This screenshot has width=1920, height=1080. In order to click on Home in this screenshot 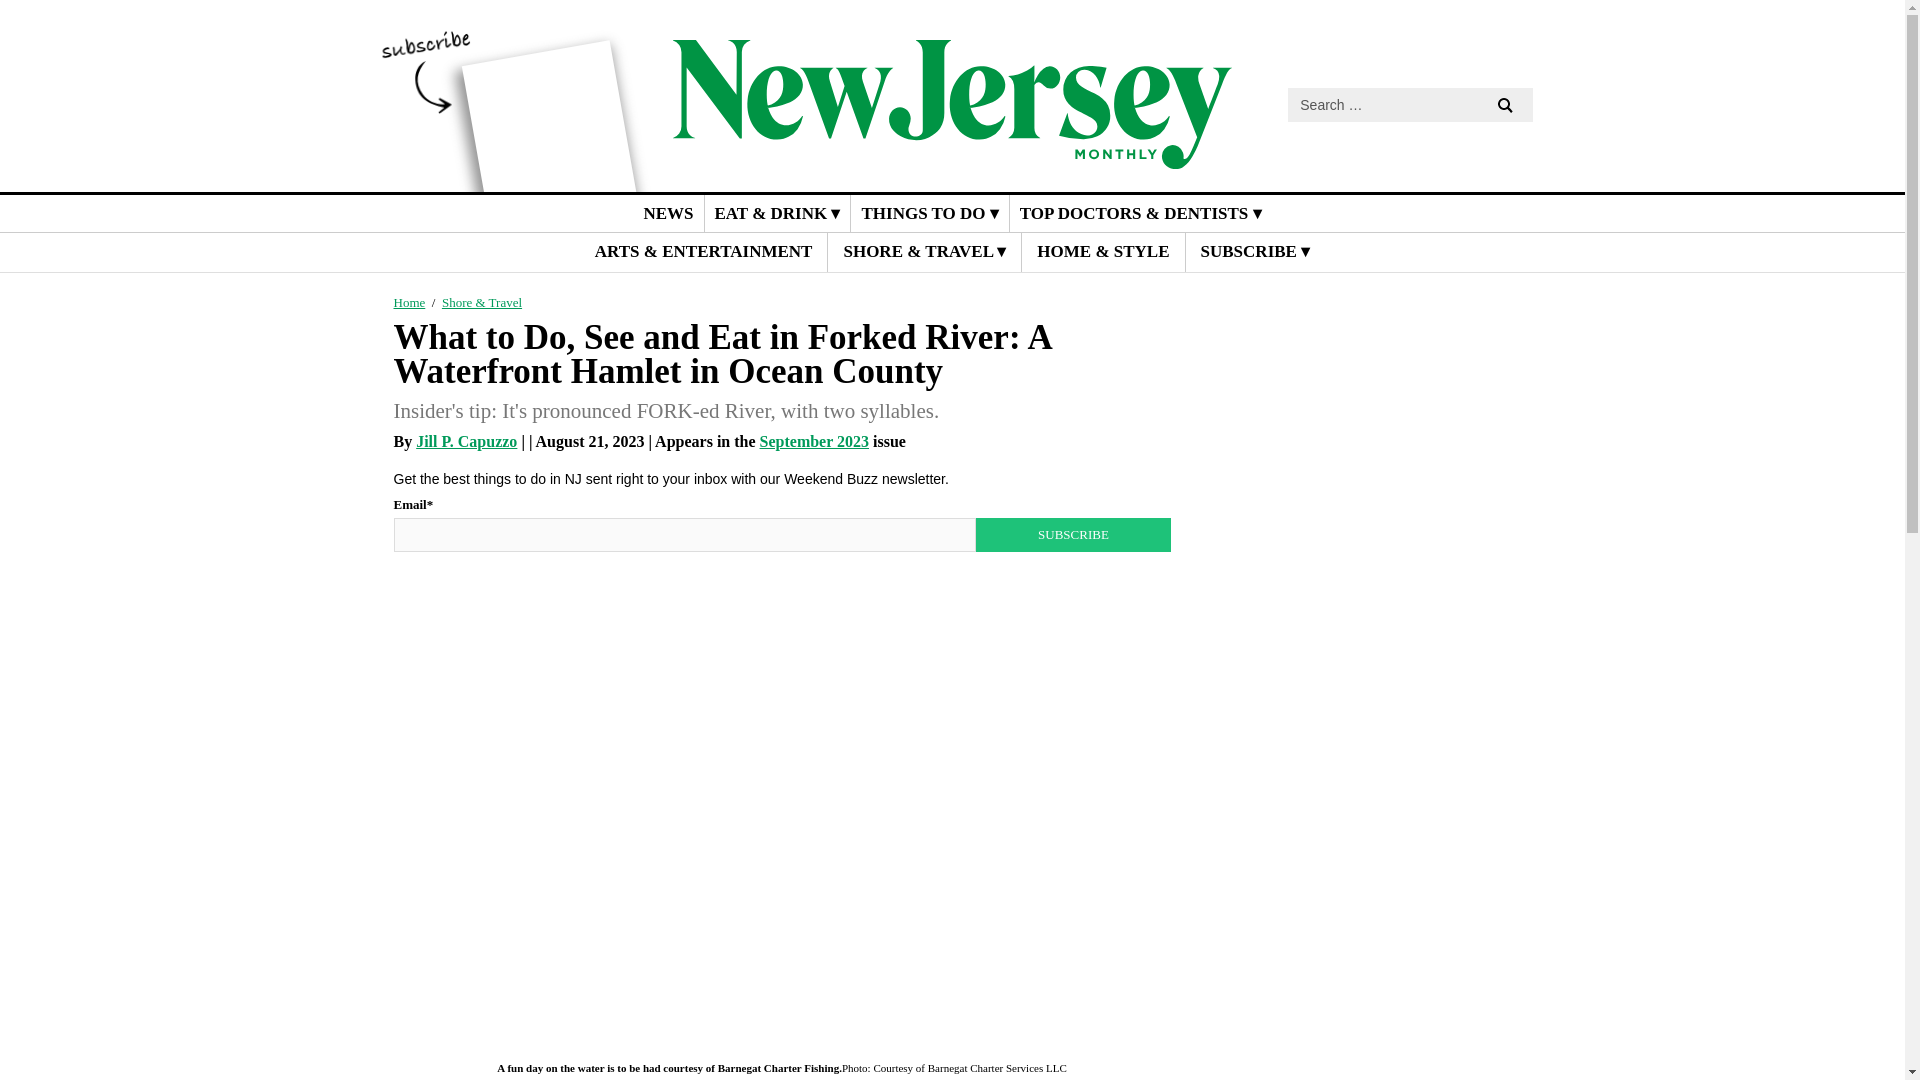, I will do `click(410, 302)`.